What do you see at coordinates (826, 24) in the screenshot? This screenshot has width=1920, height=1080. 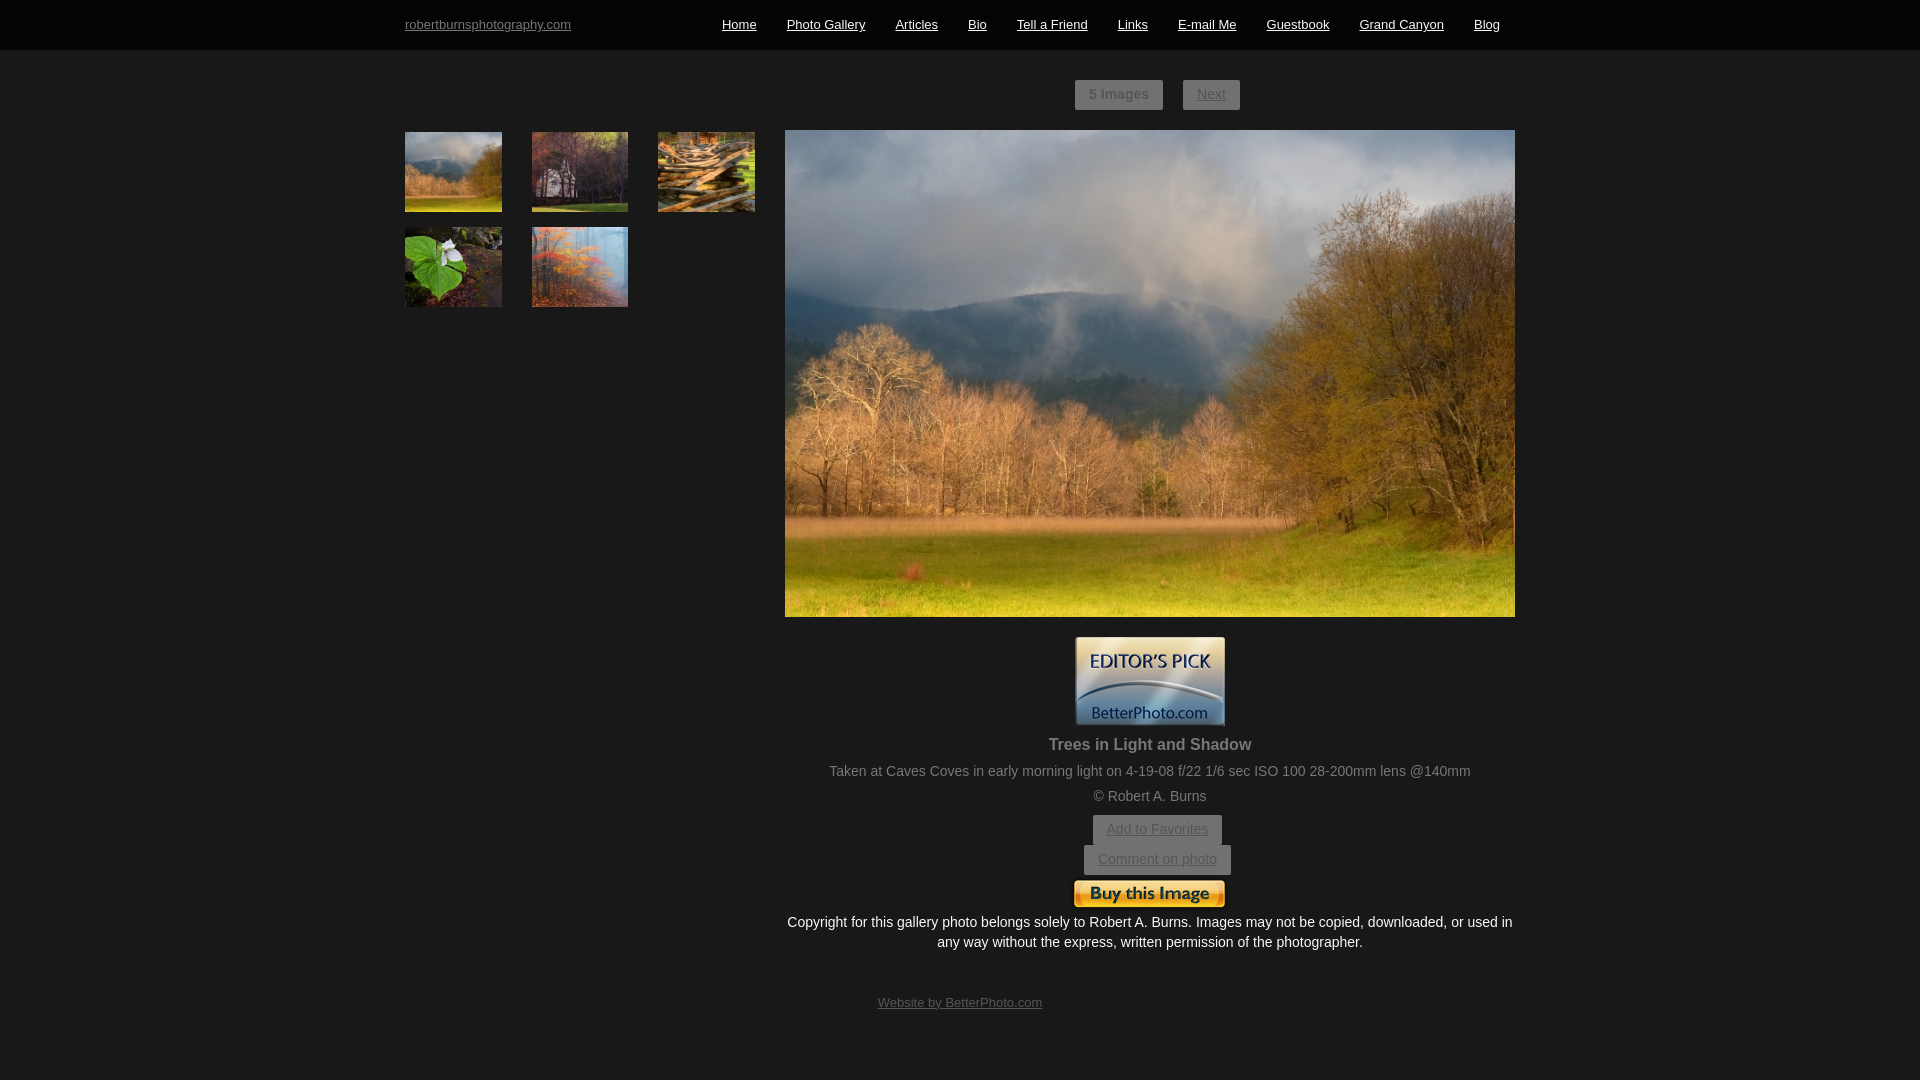 I see `Photo Gallery` at bounding box center [826, 24].